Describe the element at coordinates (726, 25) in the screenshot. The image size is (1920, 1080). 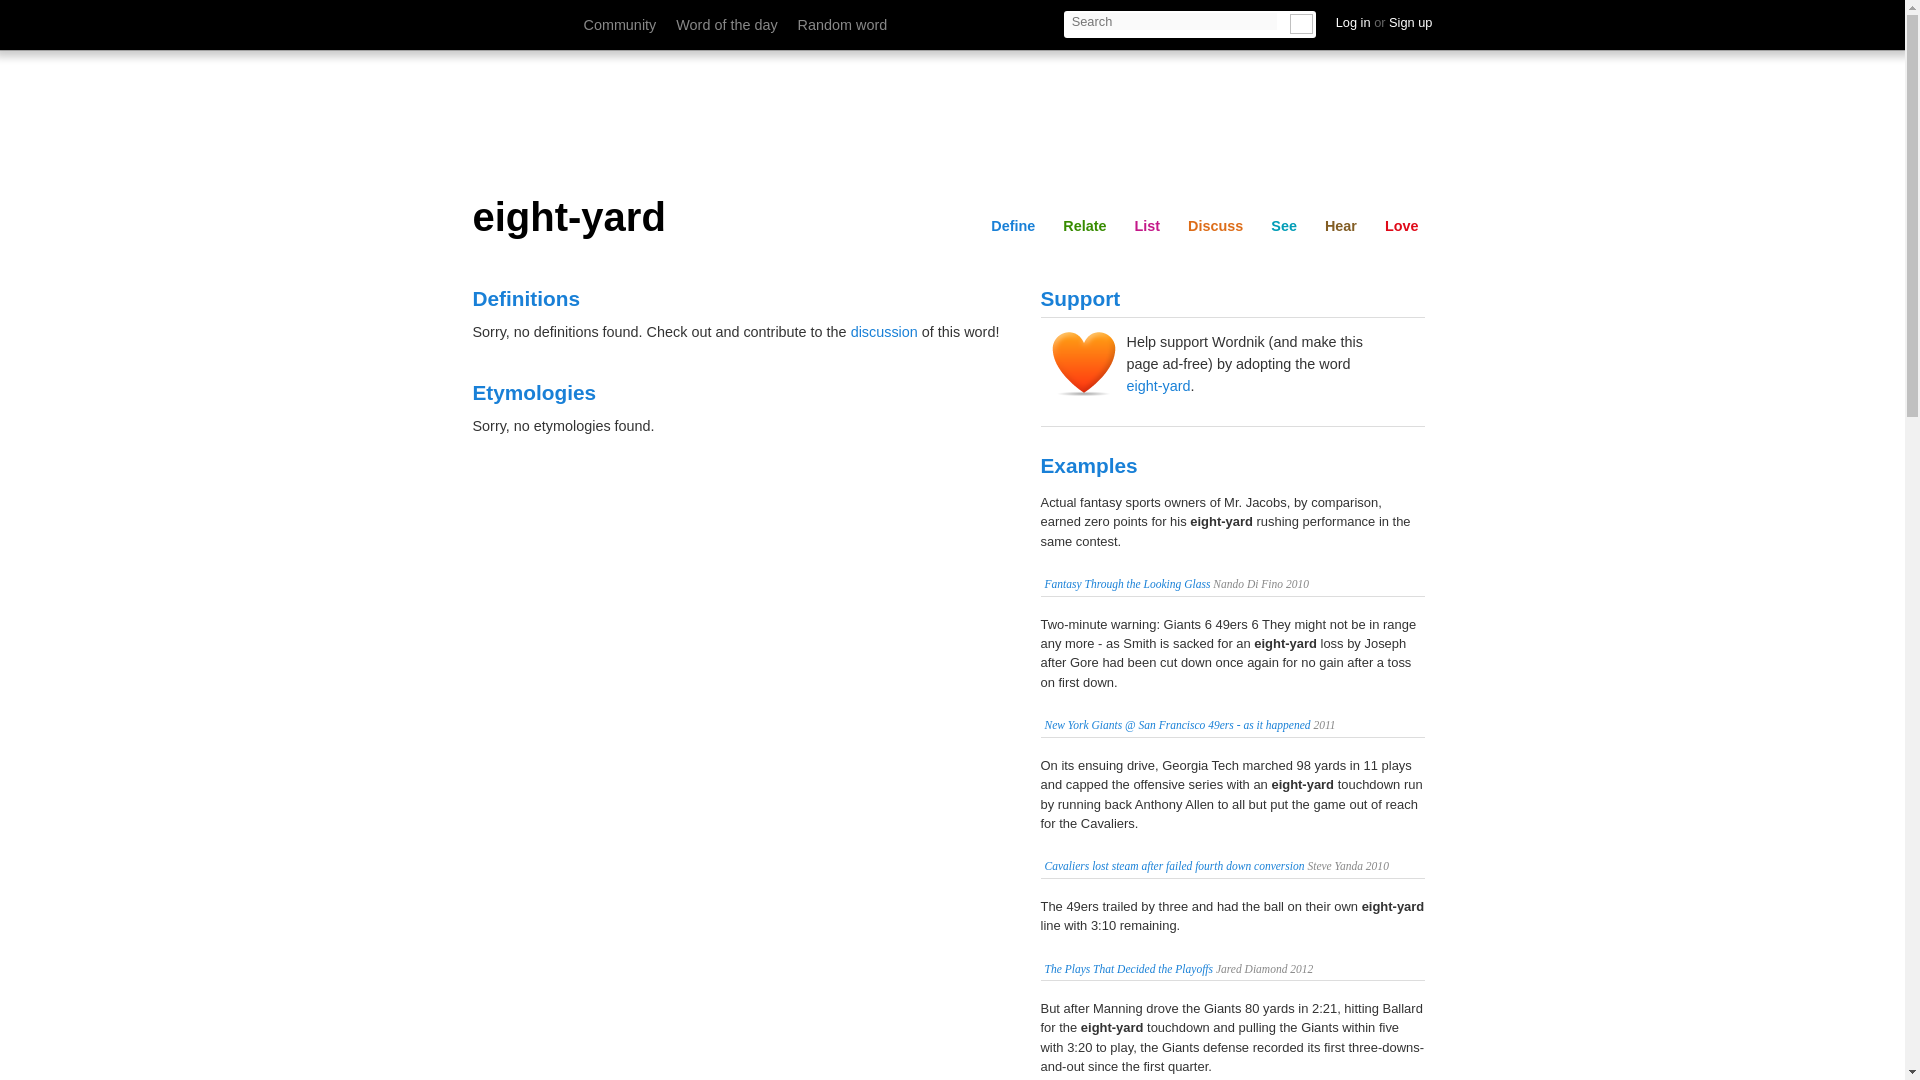
I see `Word of the Day` at that location.